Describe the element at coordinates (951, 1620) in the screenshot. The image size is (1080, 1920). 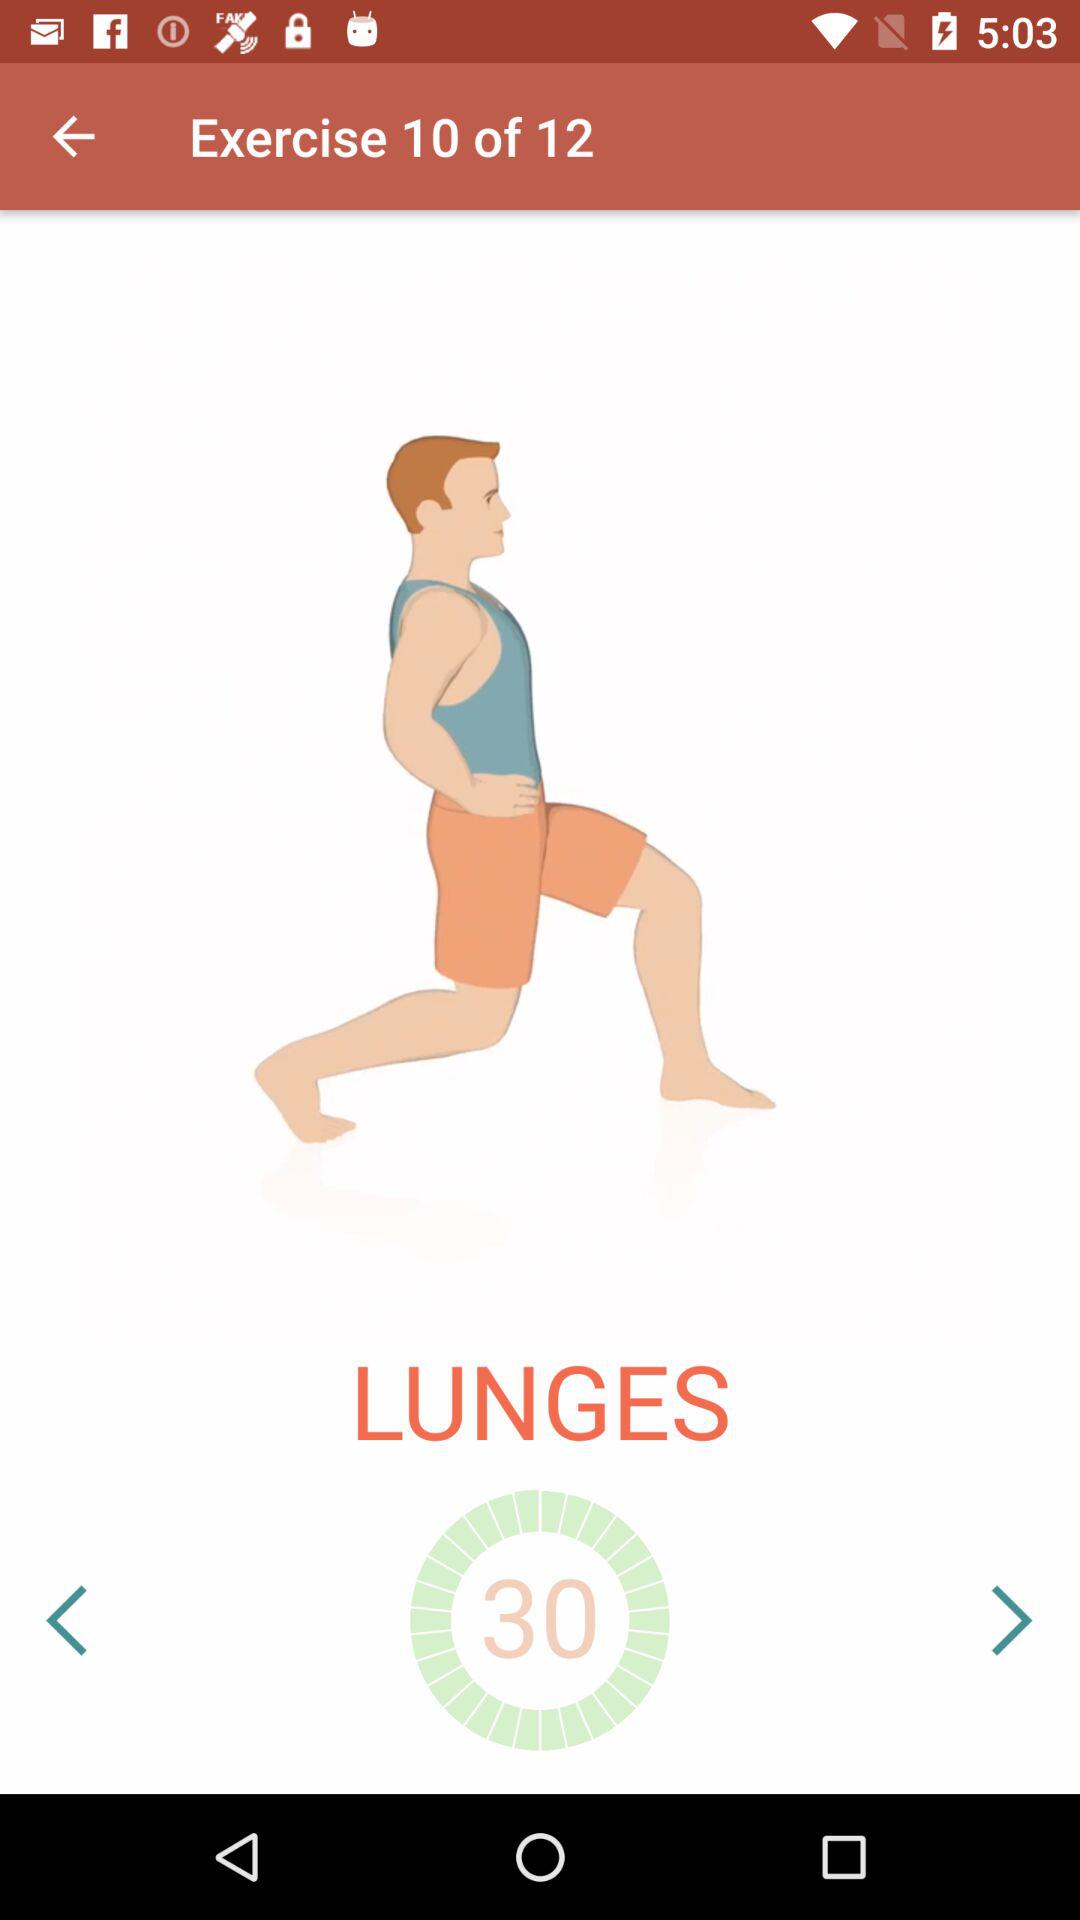
I see `tap the icon below the lunges` at that location.